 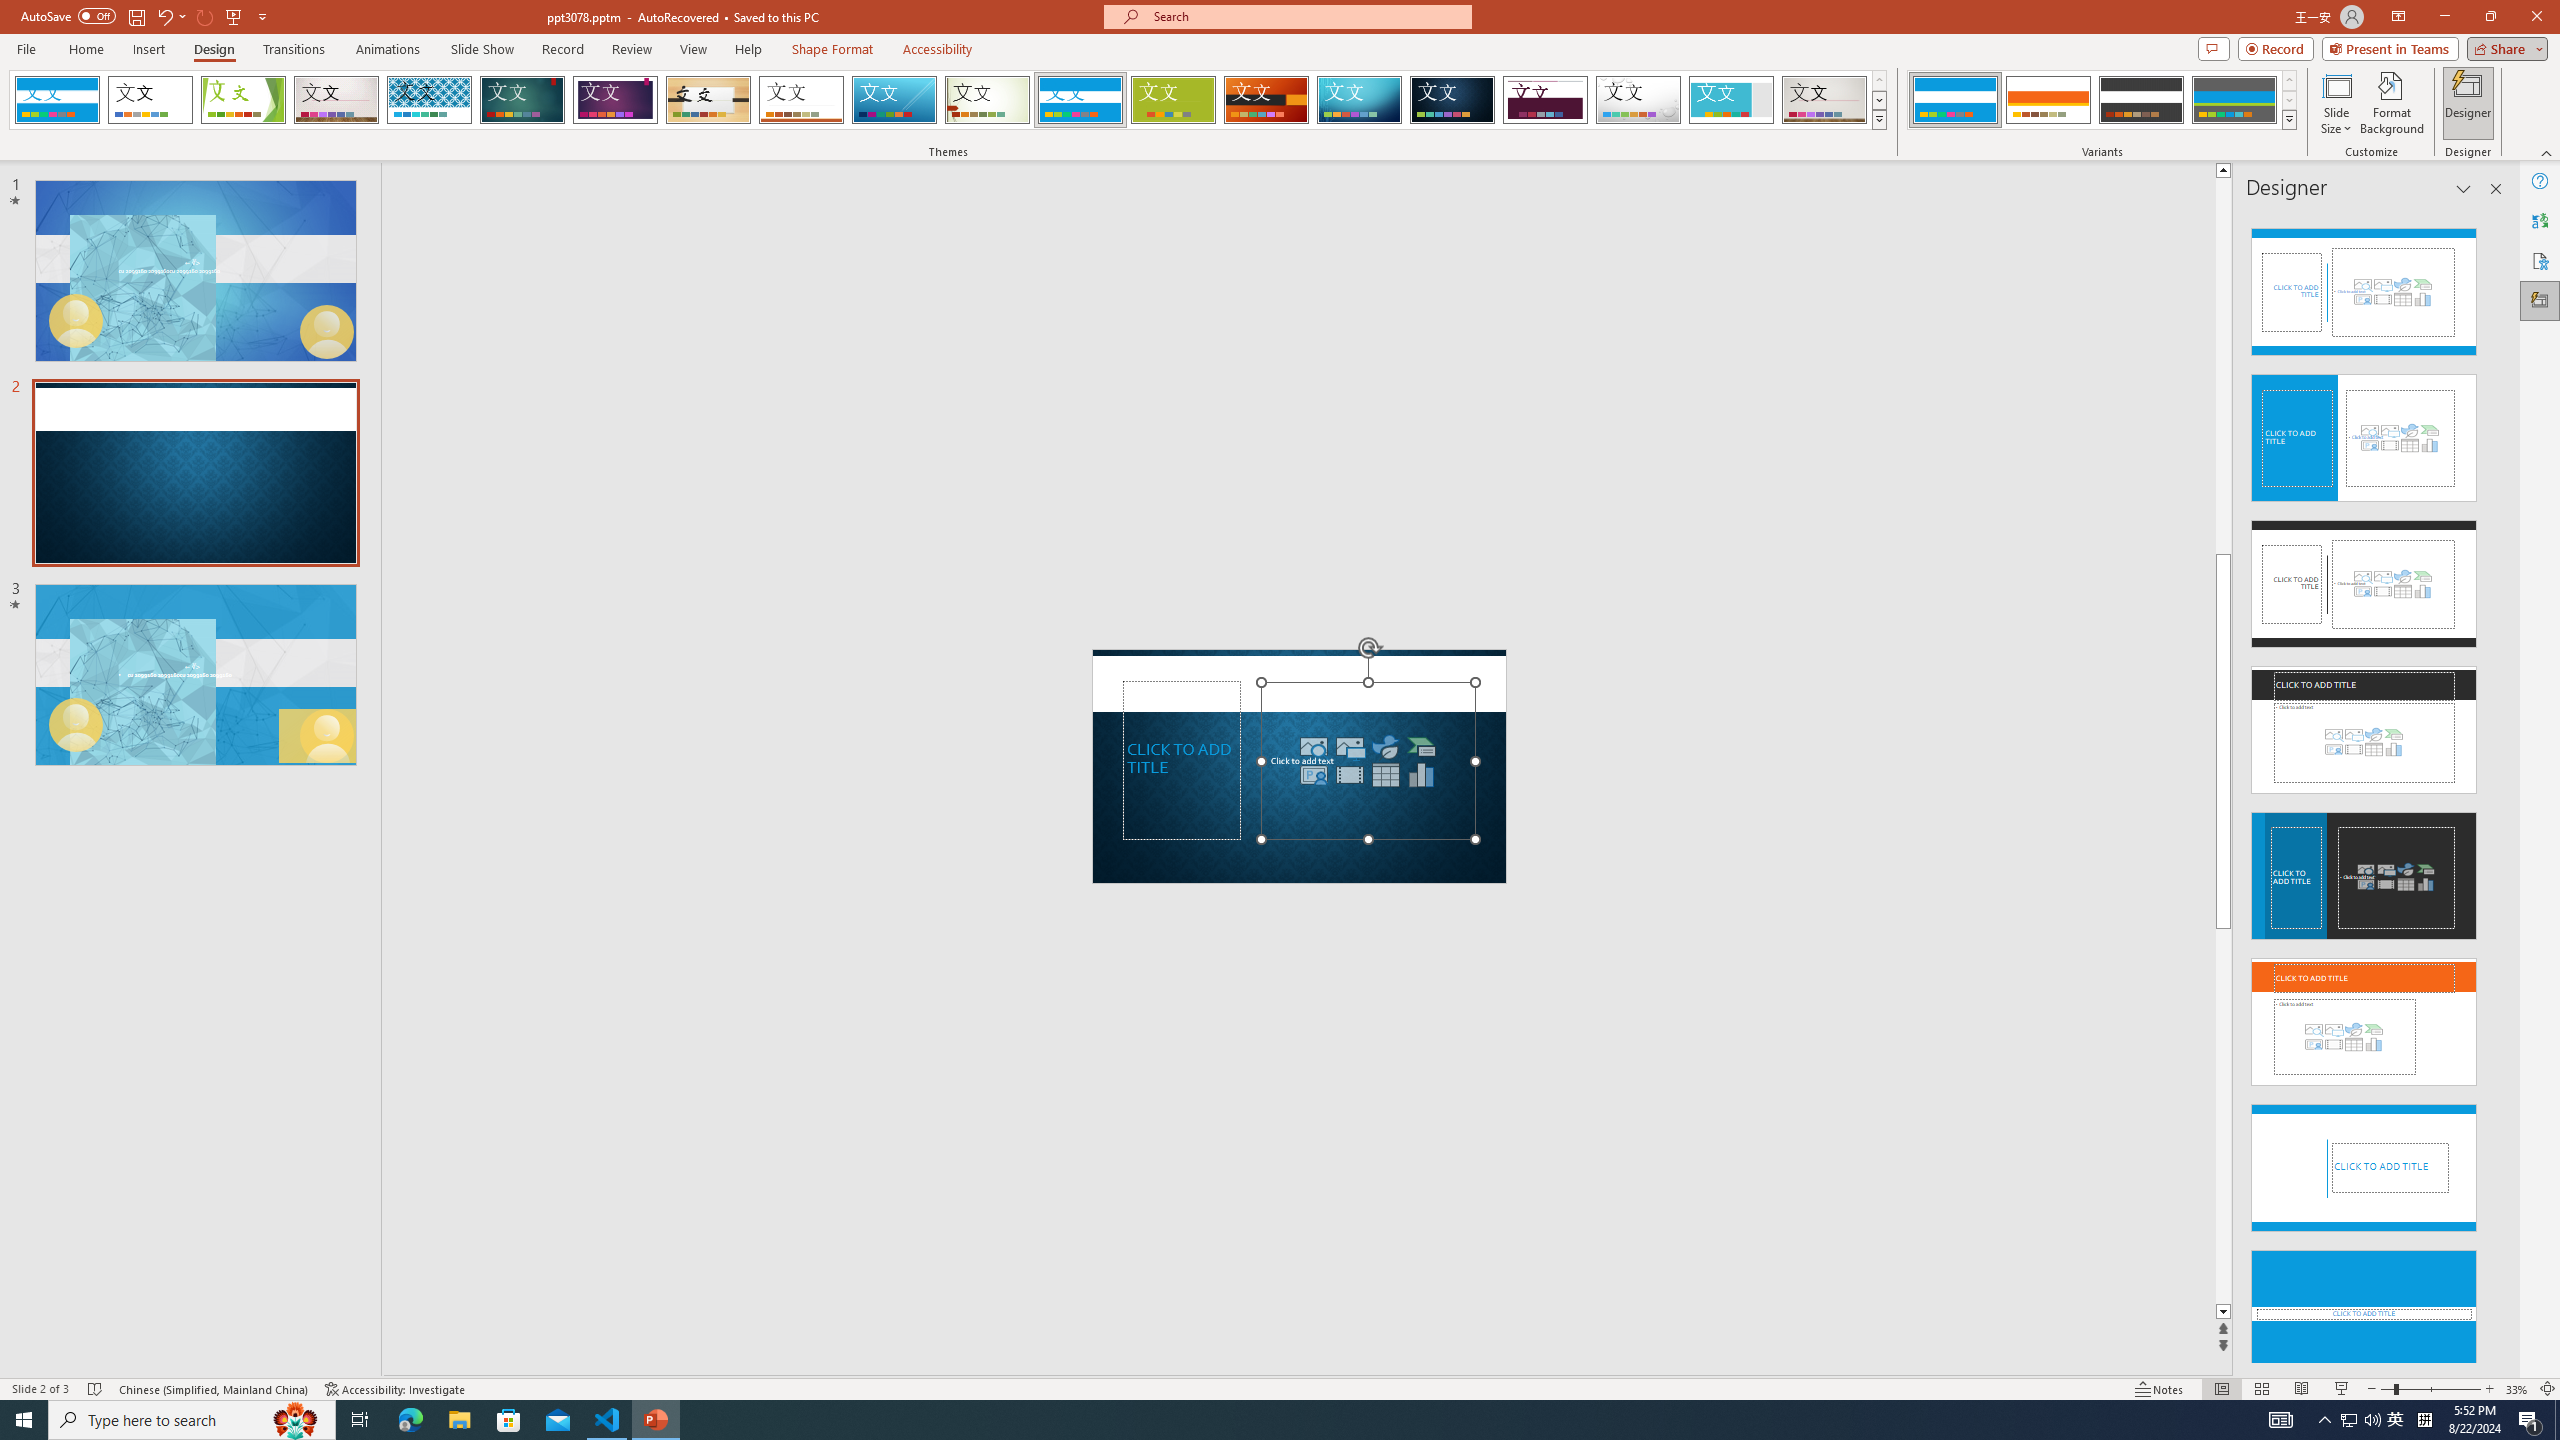 What do you see at coordinates (2392, 103) in the screenshot?
I see `Format Background` at bounding box center [2392, 103].